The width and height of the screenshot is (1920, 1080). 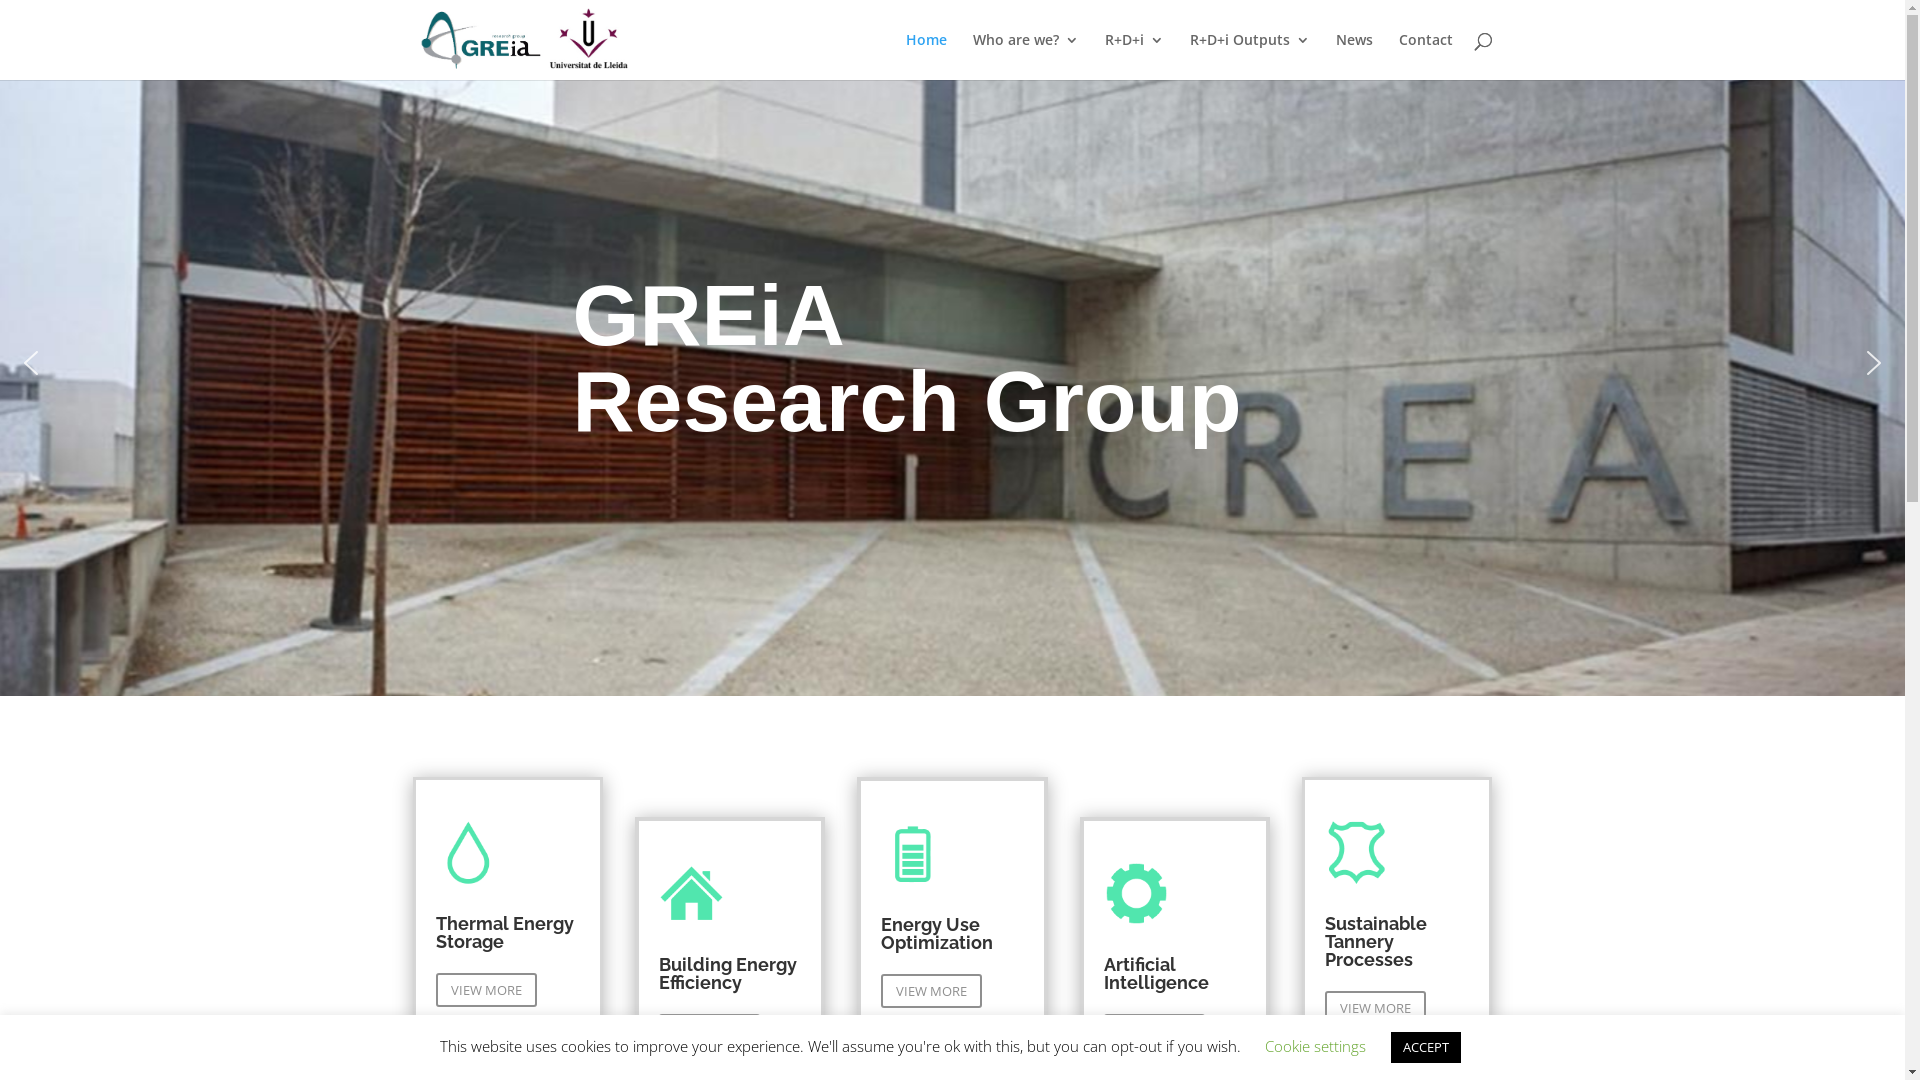 I want to click on VIEW MORE, so click(x=710, y=1031).